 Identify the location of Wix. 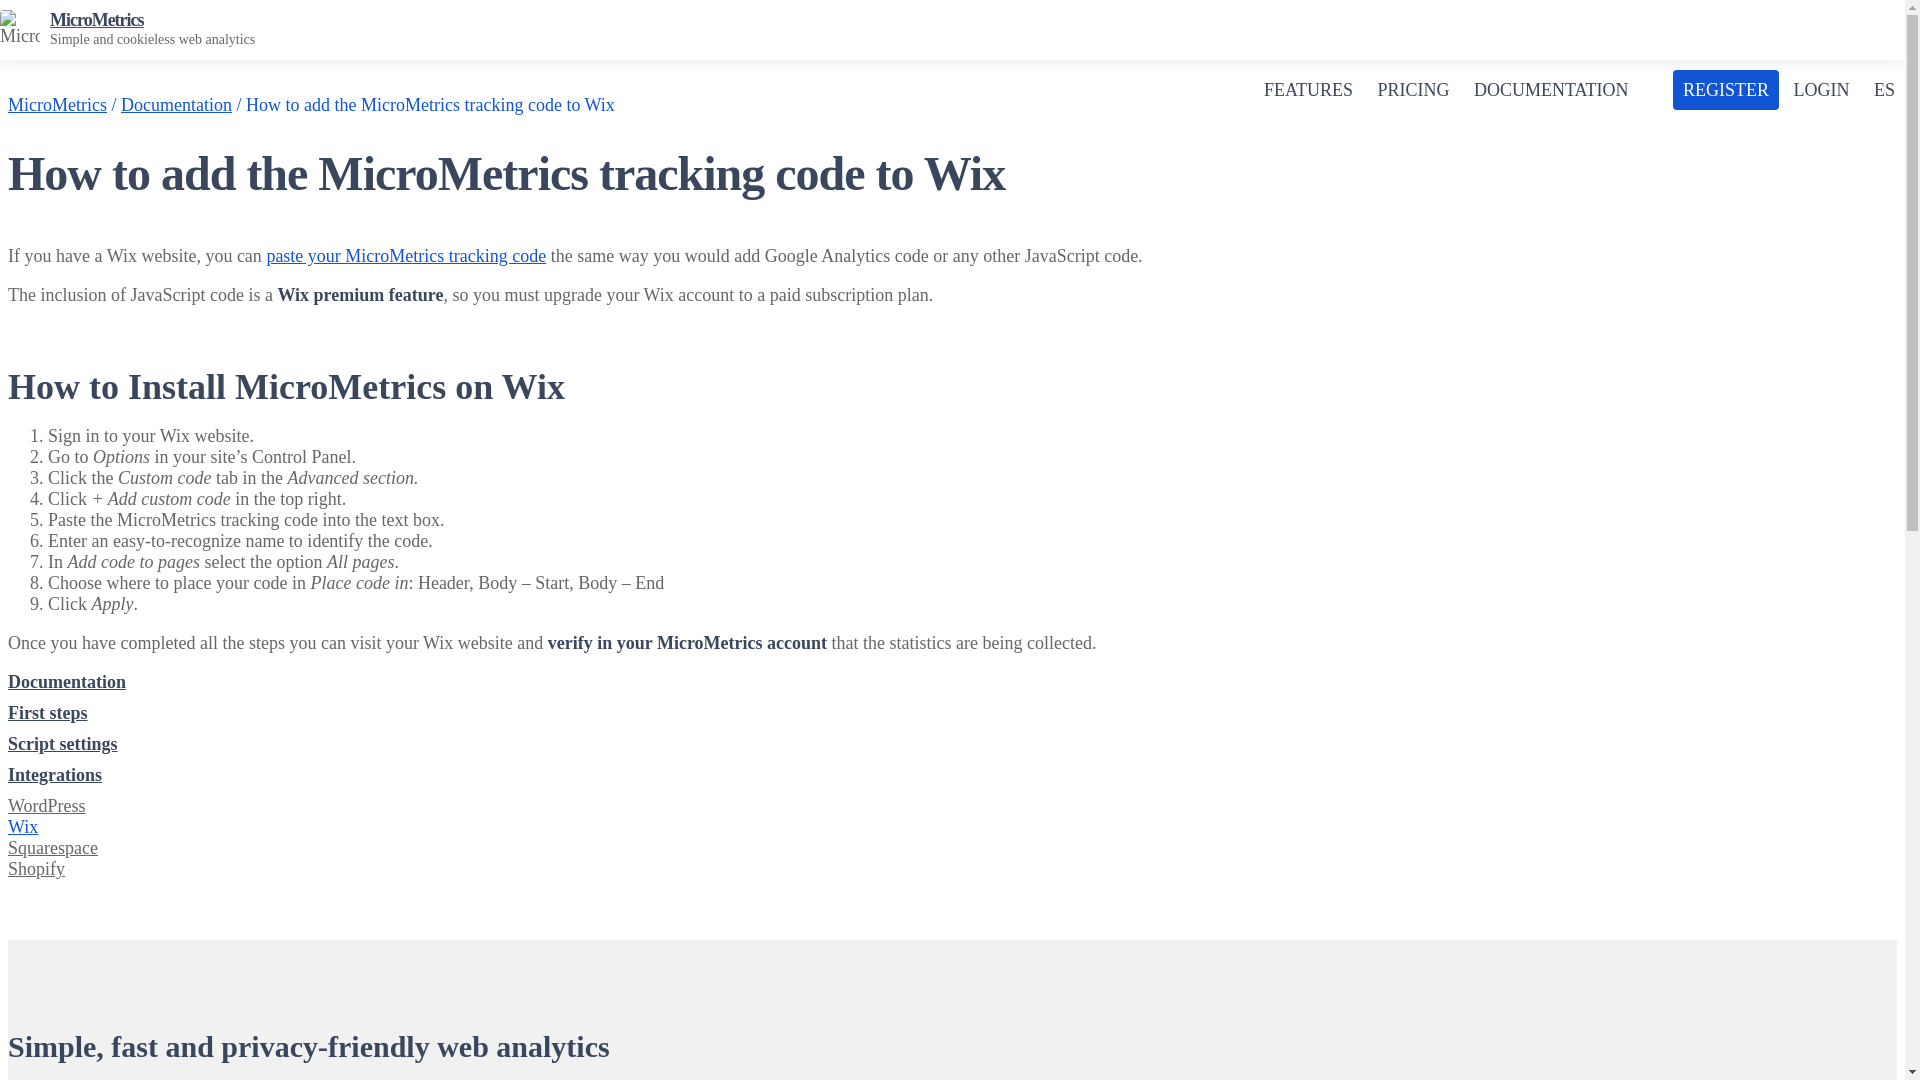
(22, 826).